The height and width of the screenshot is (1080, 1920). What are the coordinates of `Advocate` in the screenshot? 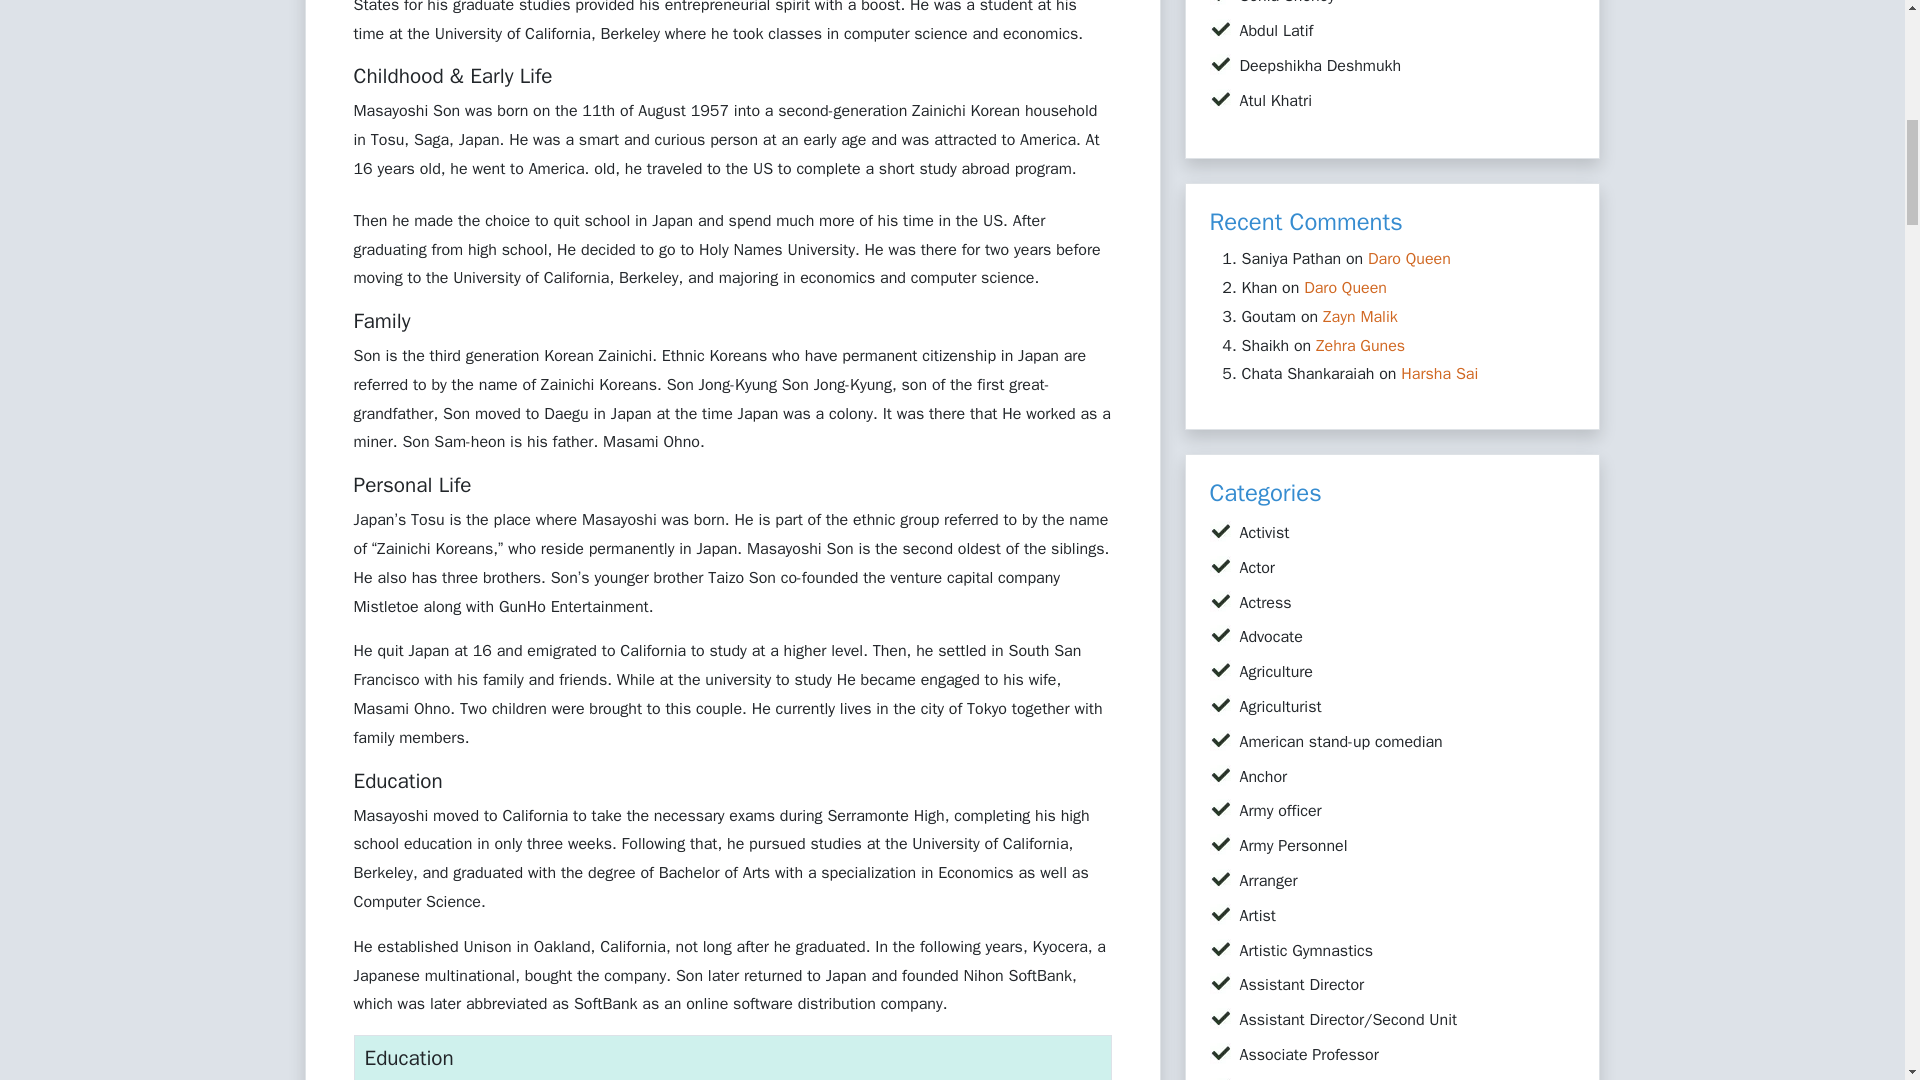 It's located at (1272, 636).